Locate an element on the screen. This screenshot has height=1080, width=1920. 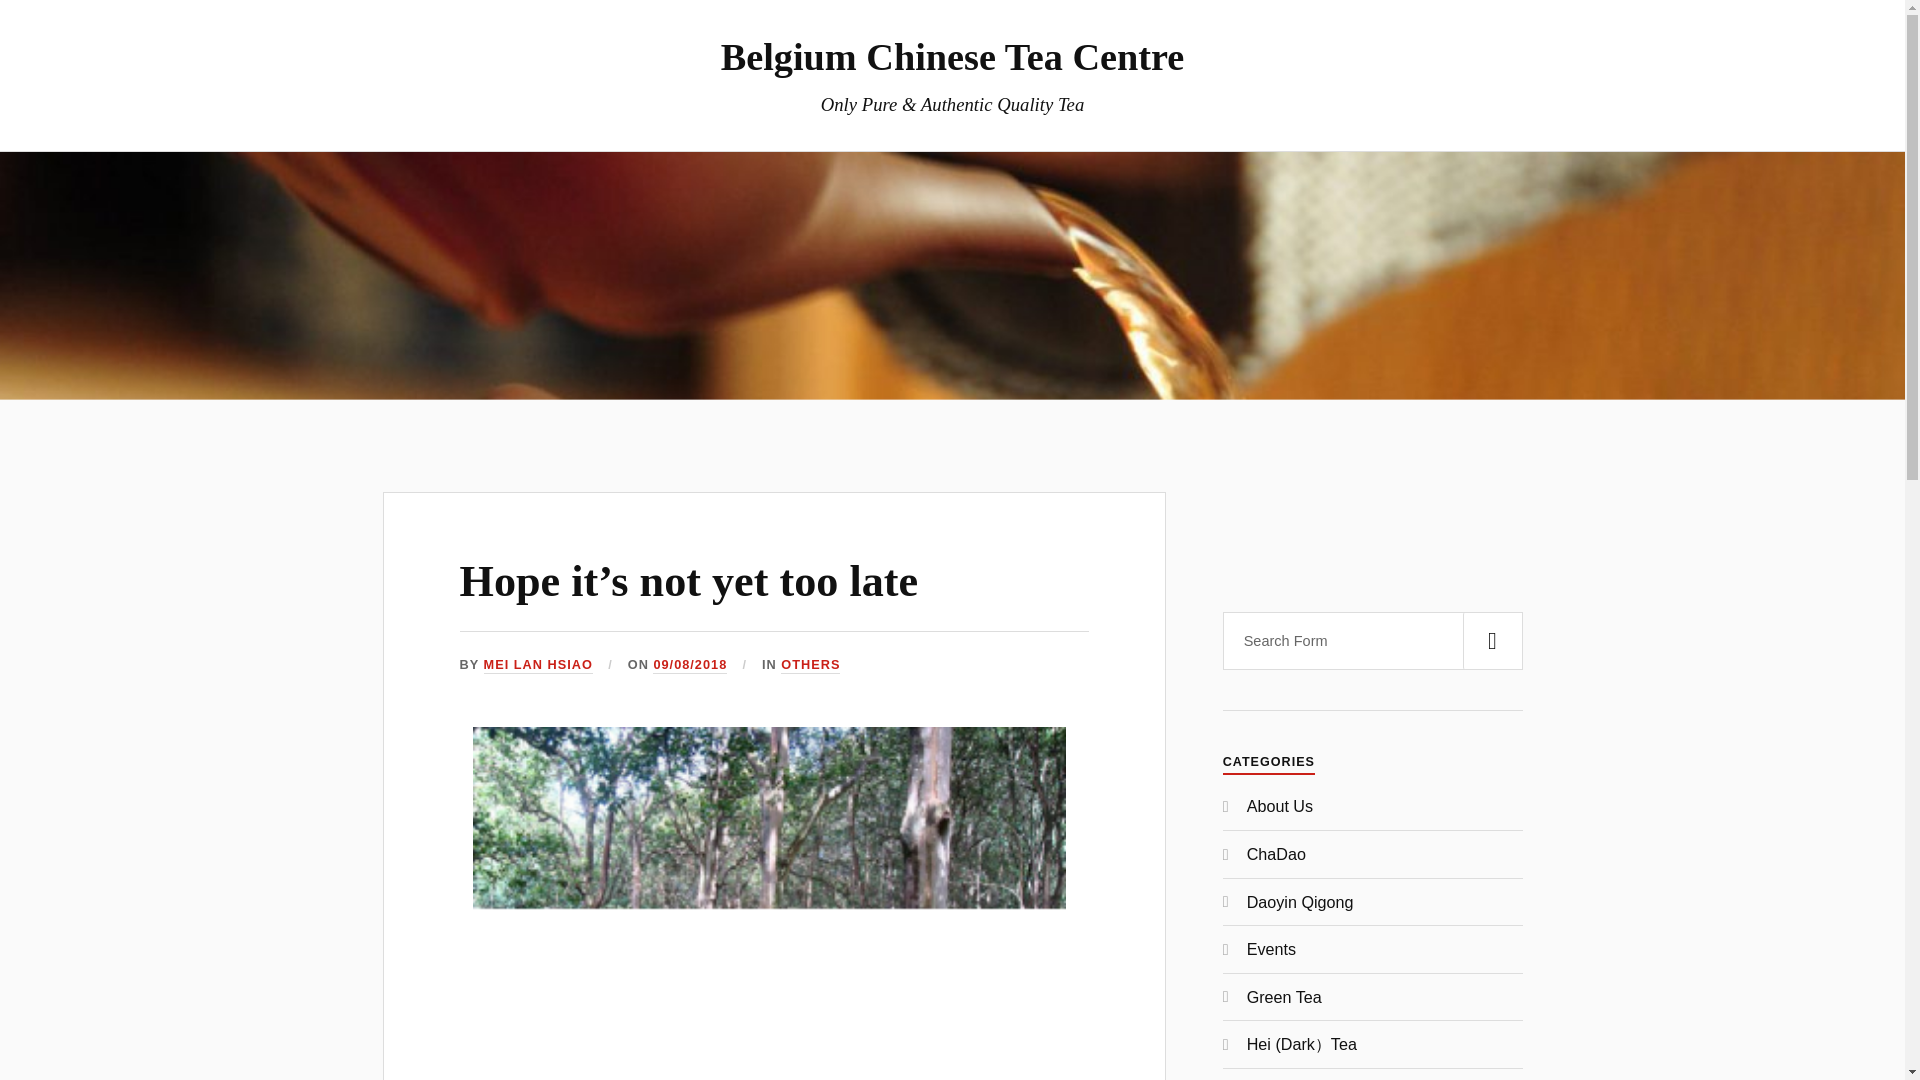
Green Tea is located at coordinates (1284, 996).